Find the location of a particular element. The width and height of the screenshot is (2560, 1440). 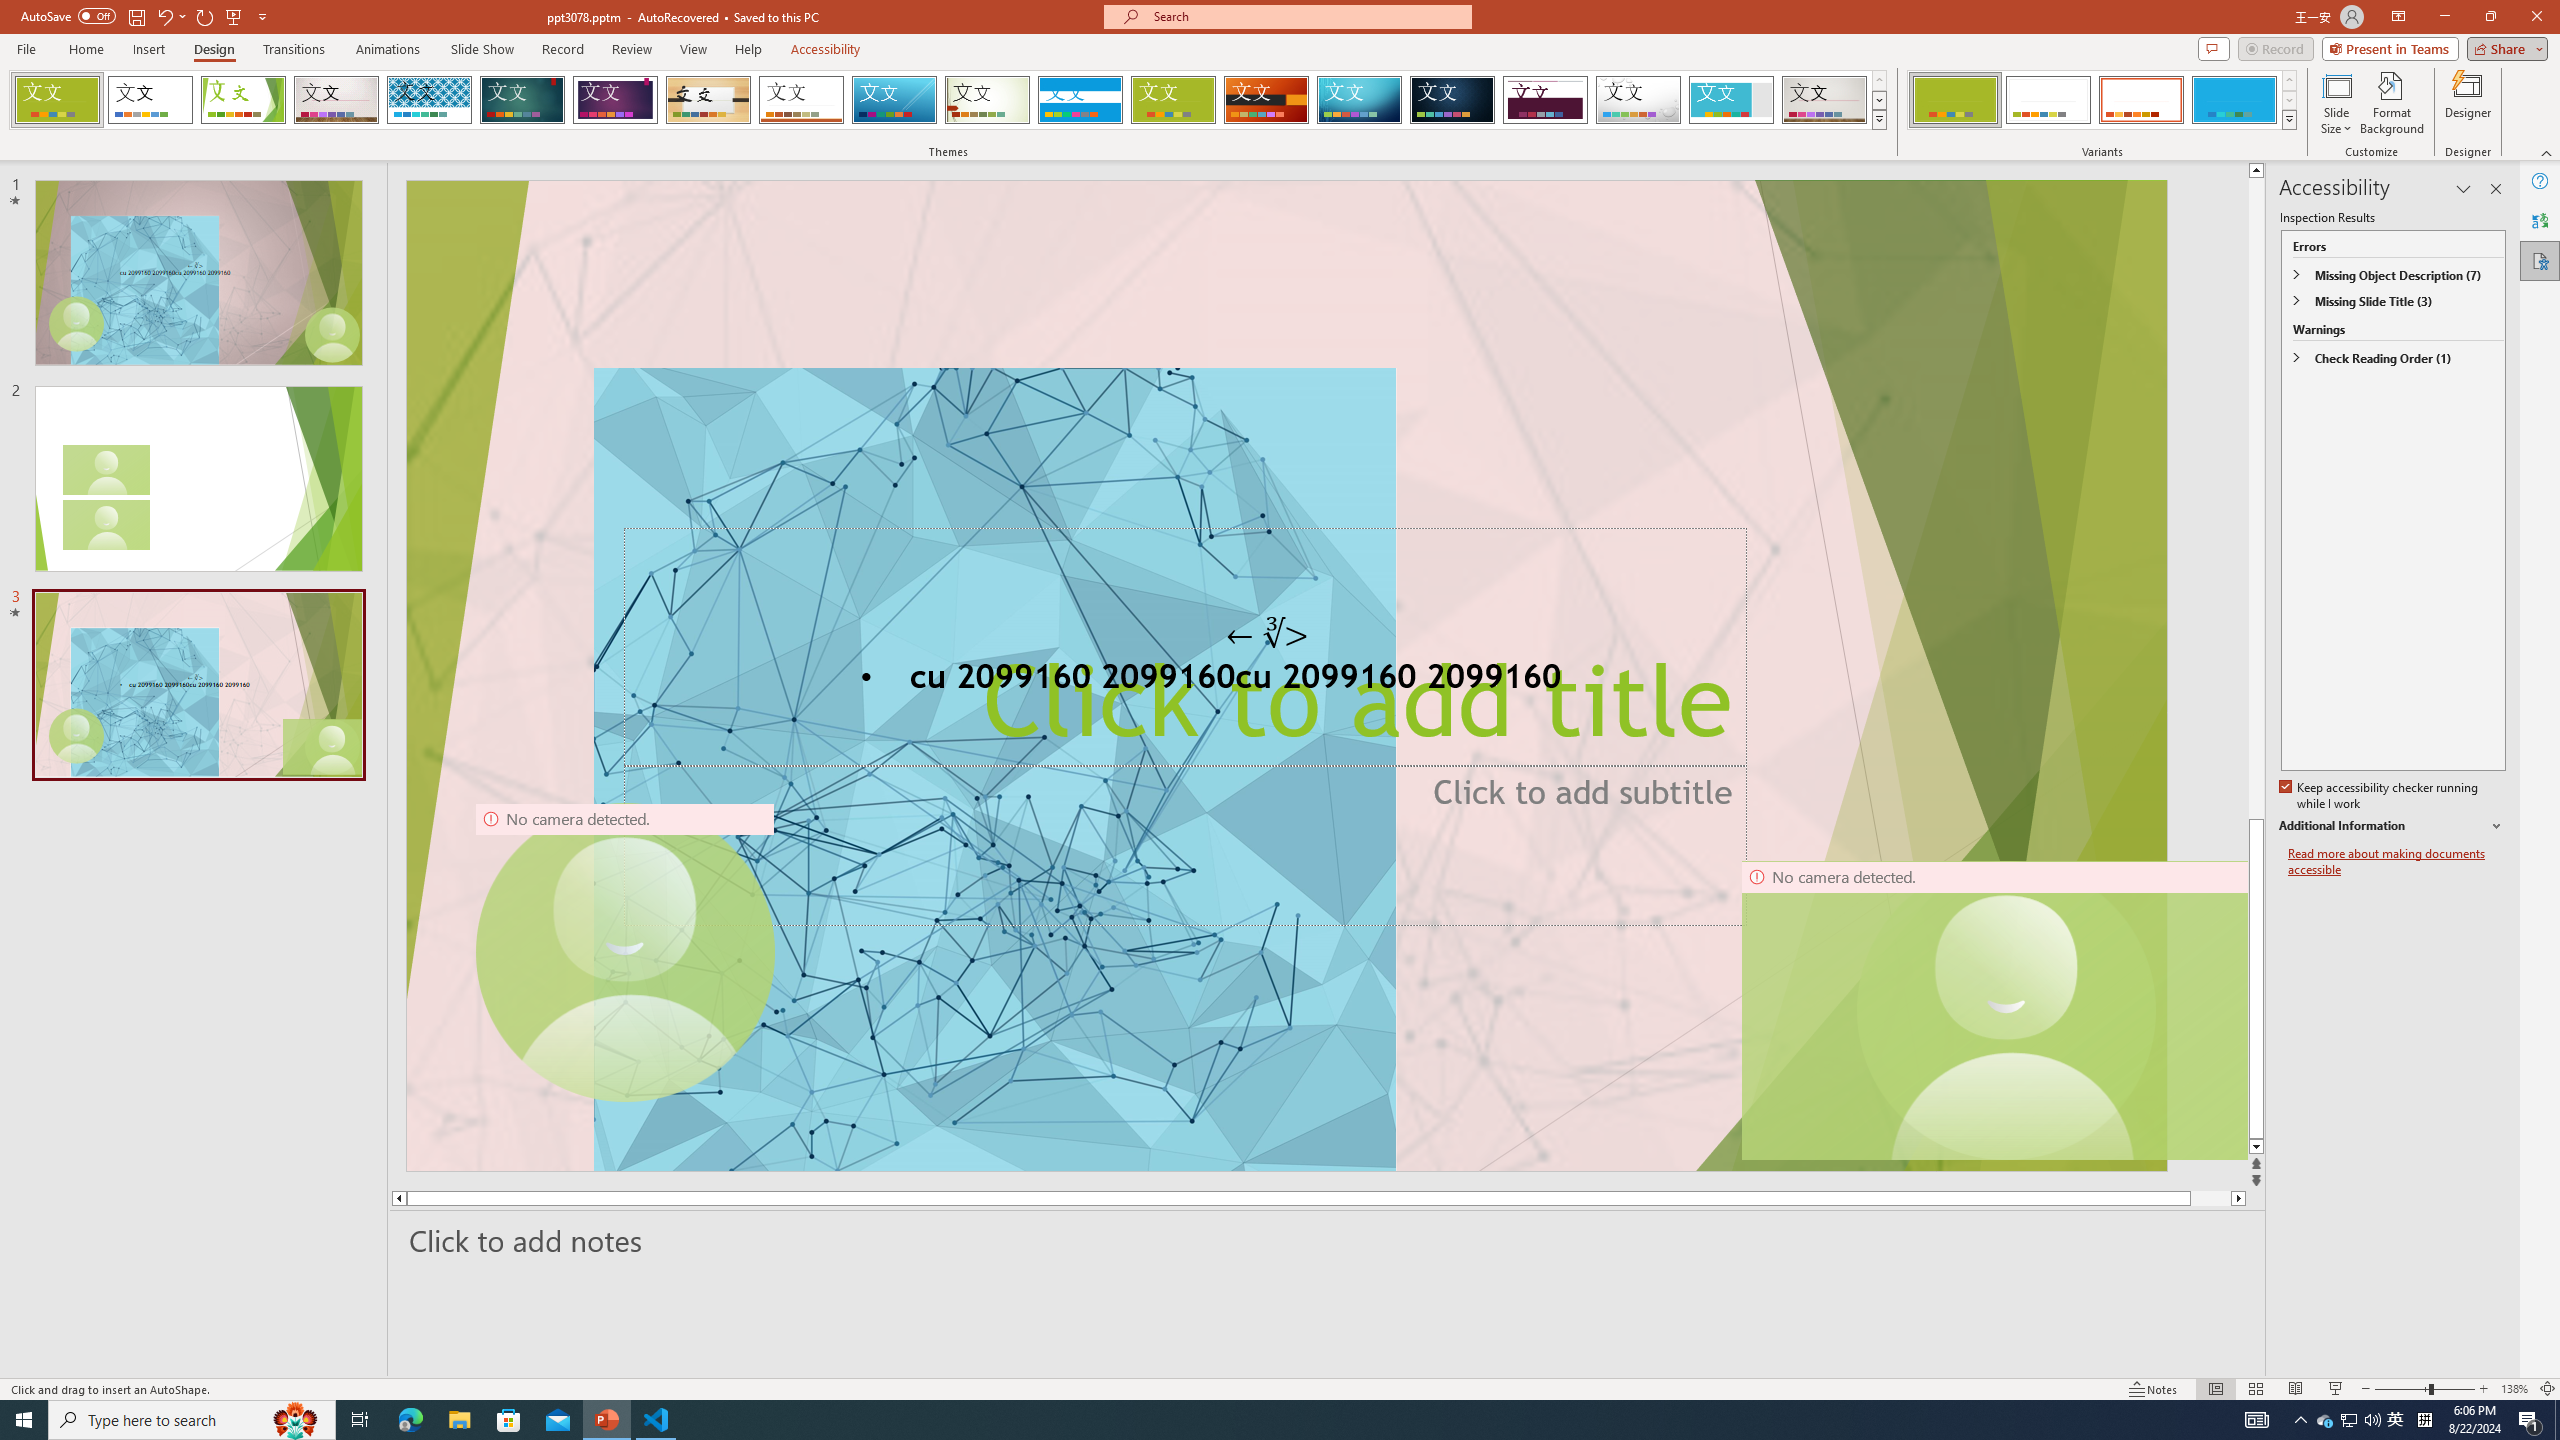

Translator is located at coordinates (2540, 220).